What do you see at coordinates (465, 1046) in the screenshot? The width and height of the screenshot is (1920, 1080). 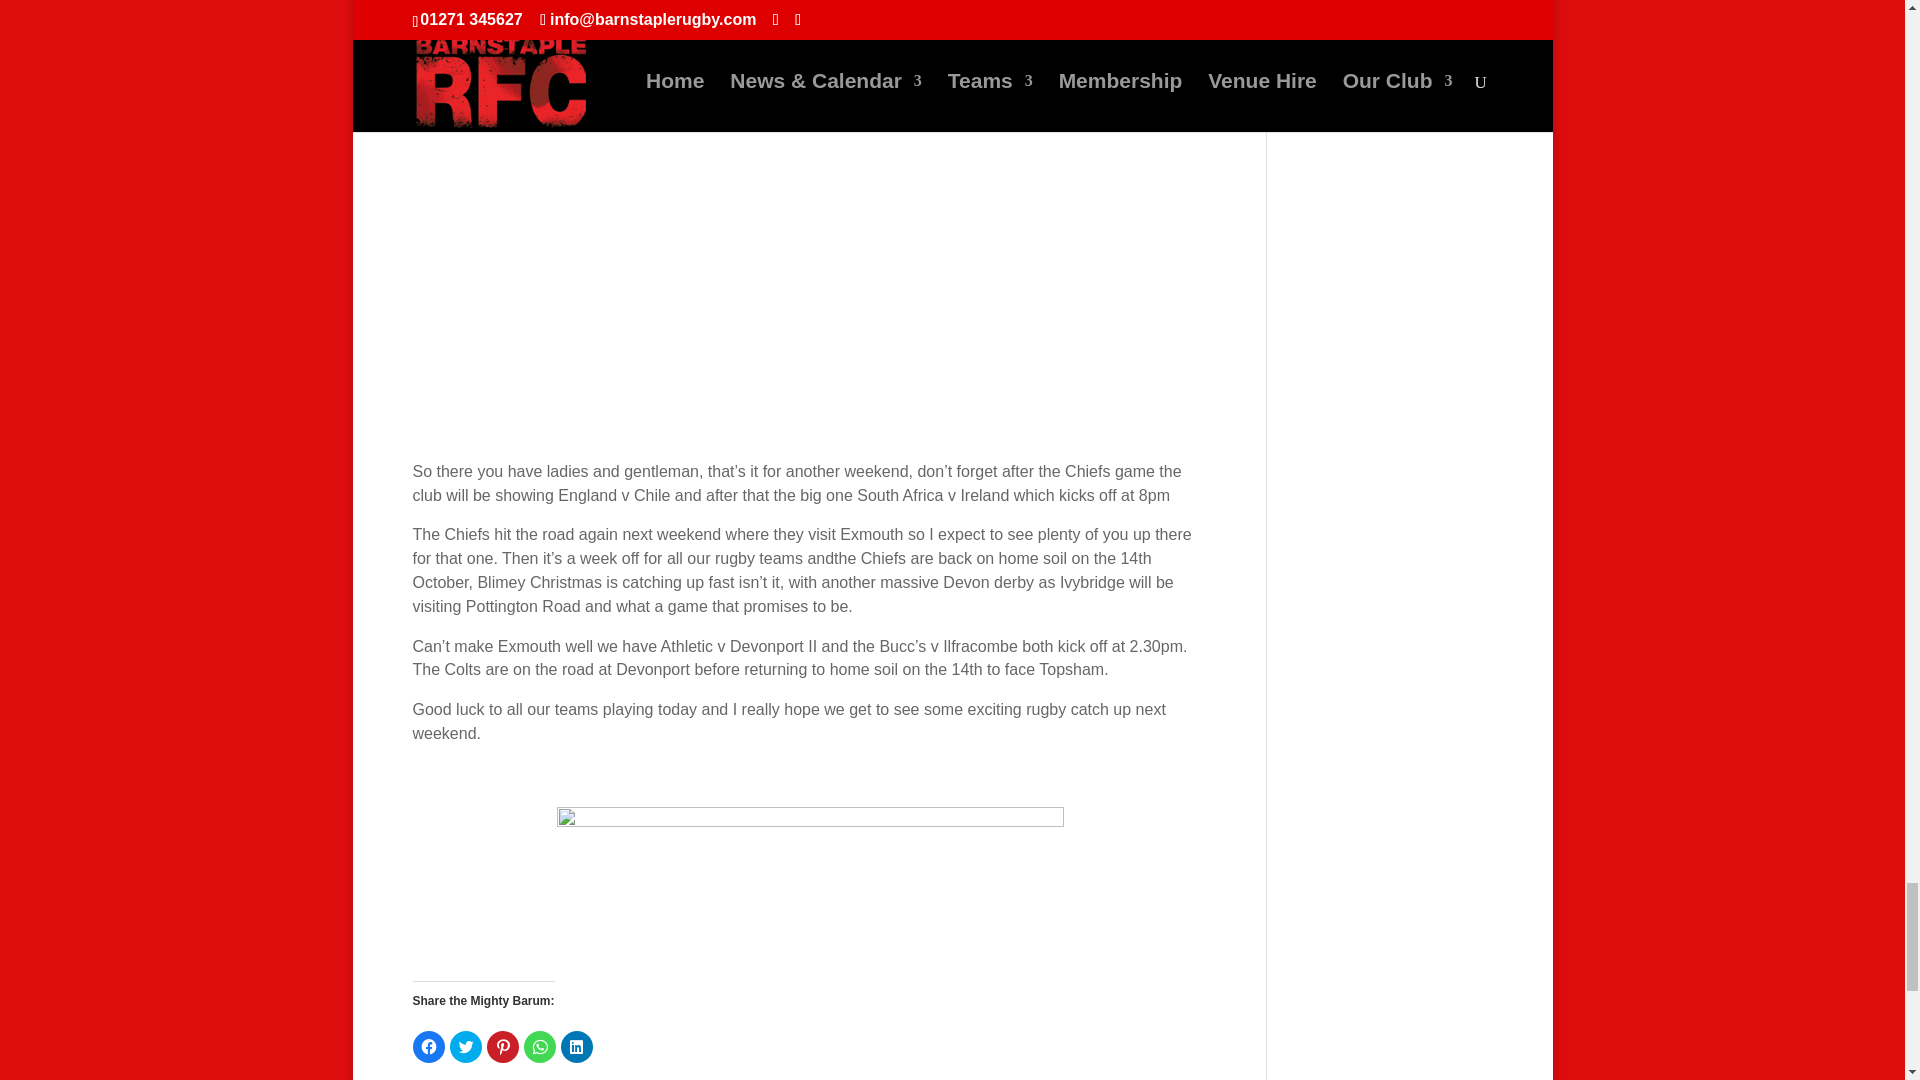 I see `Click to share on Twitter` at bounding box center [465, 1046].